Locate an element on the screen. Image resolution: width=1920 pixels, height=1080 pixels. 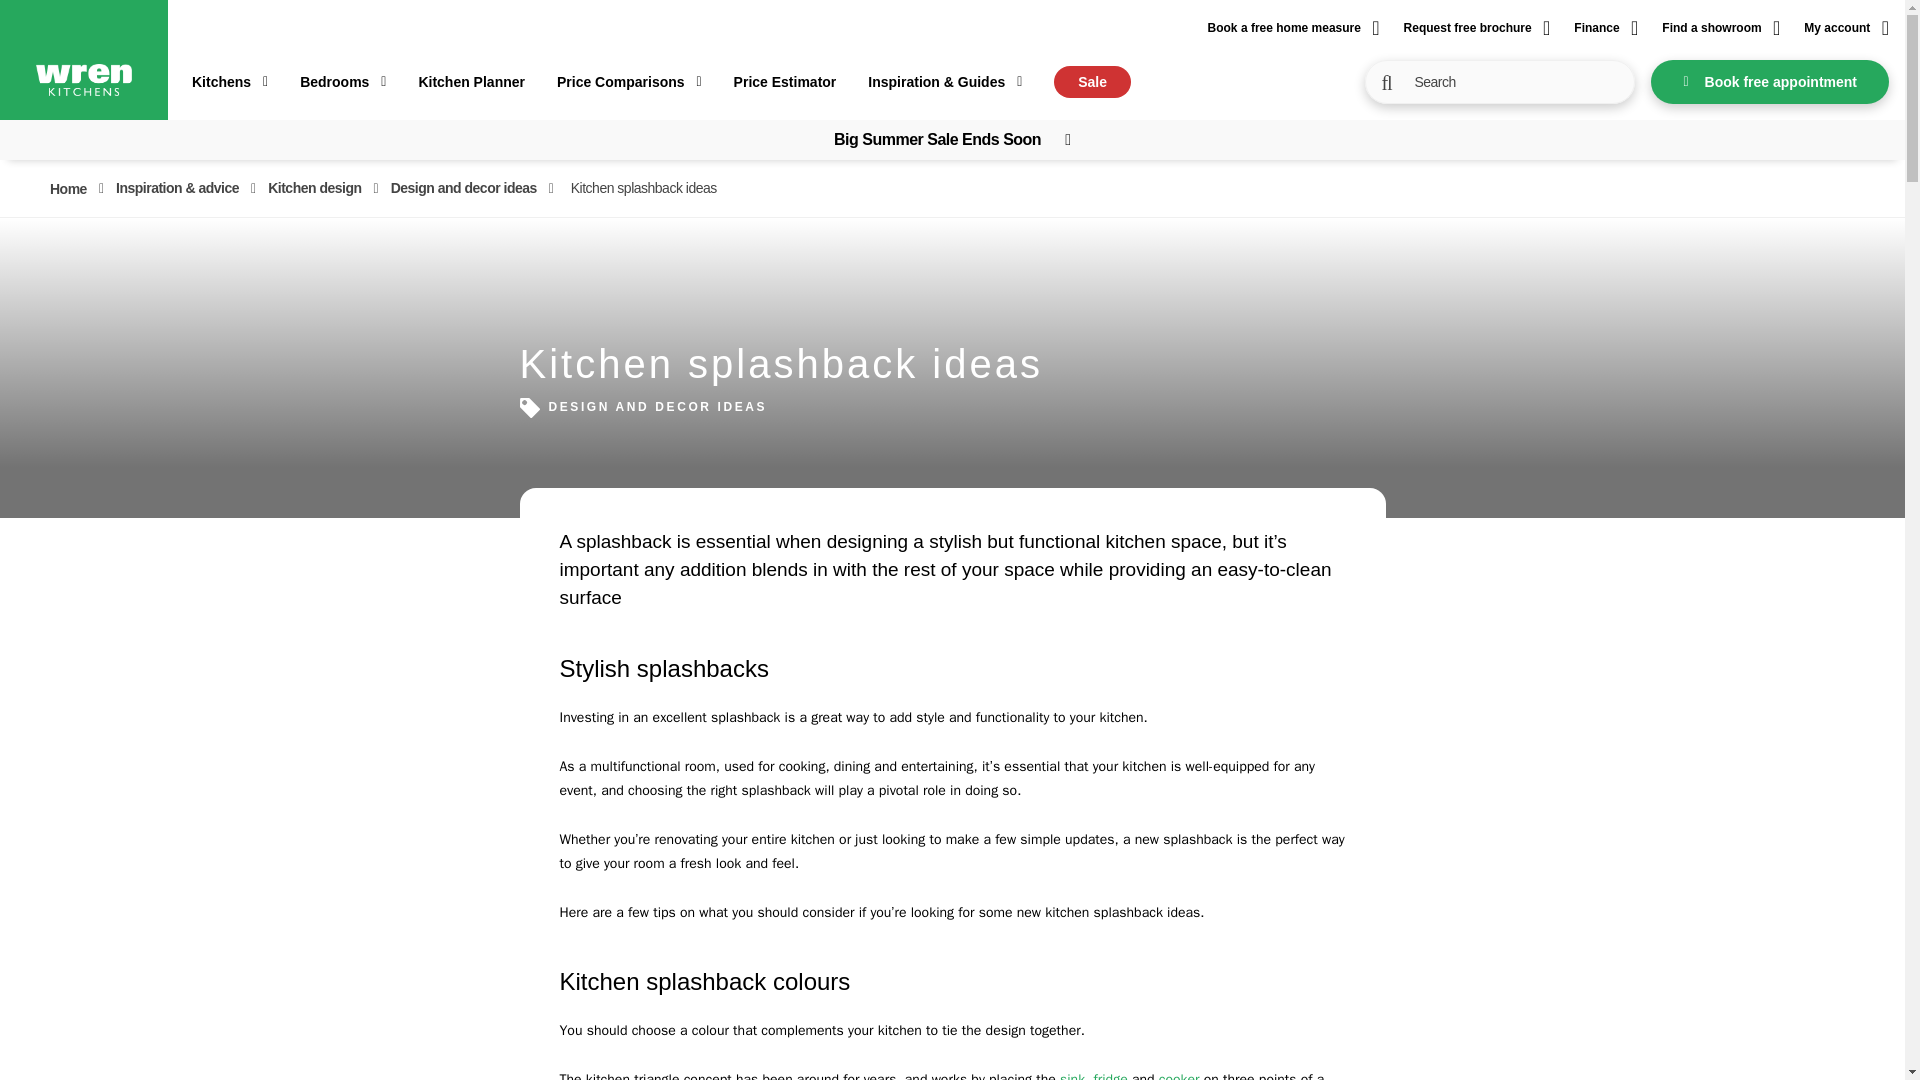
Kitchen design is located at coordinates (314, 188).